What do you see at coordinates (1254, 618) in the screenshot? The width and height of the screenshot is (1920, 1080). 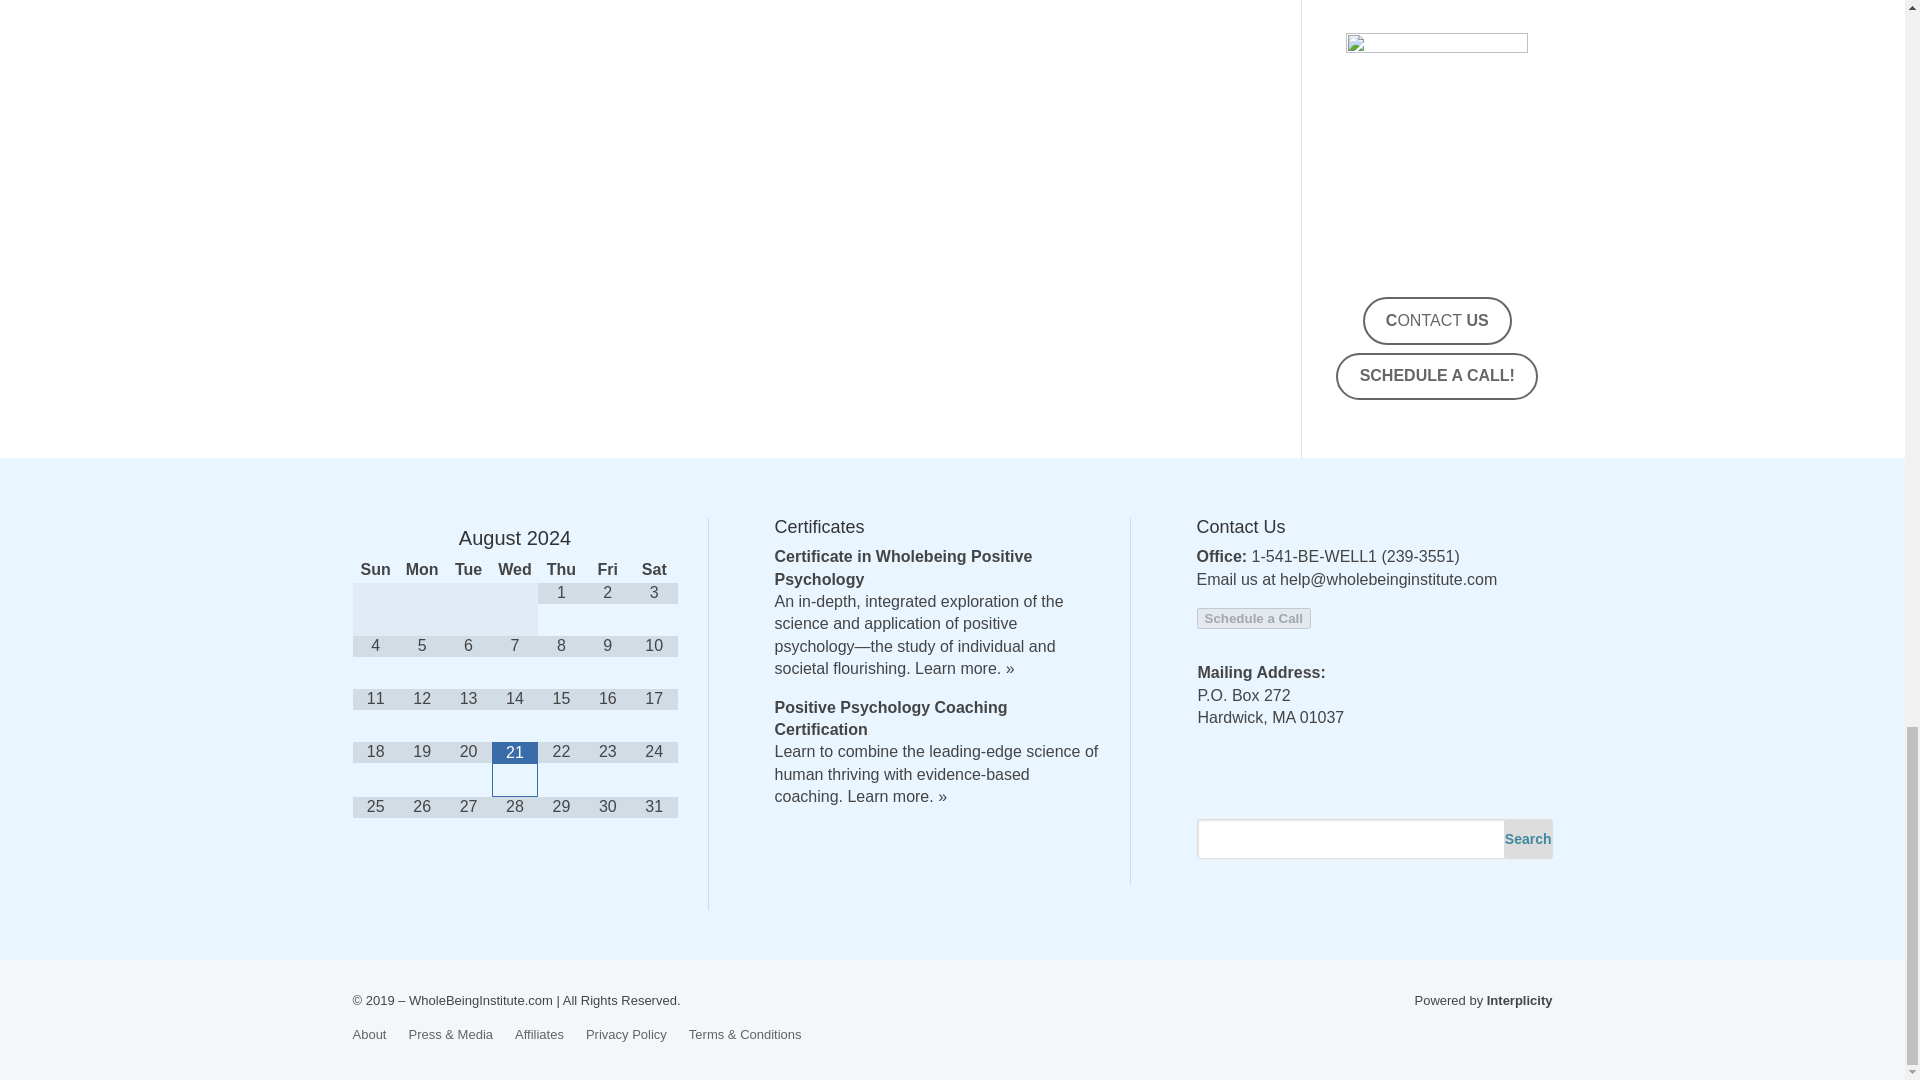 I see `Schedule a Call` at bounding box center [1254, 618].